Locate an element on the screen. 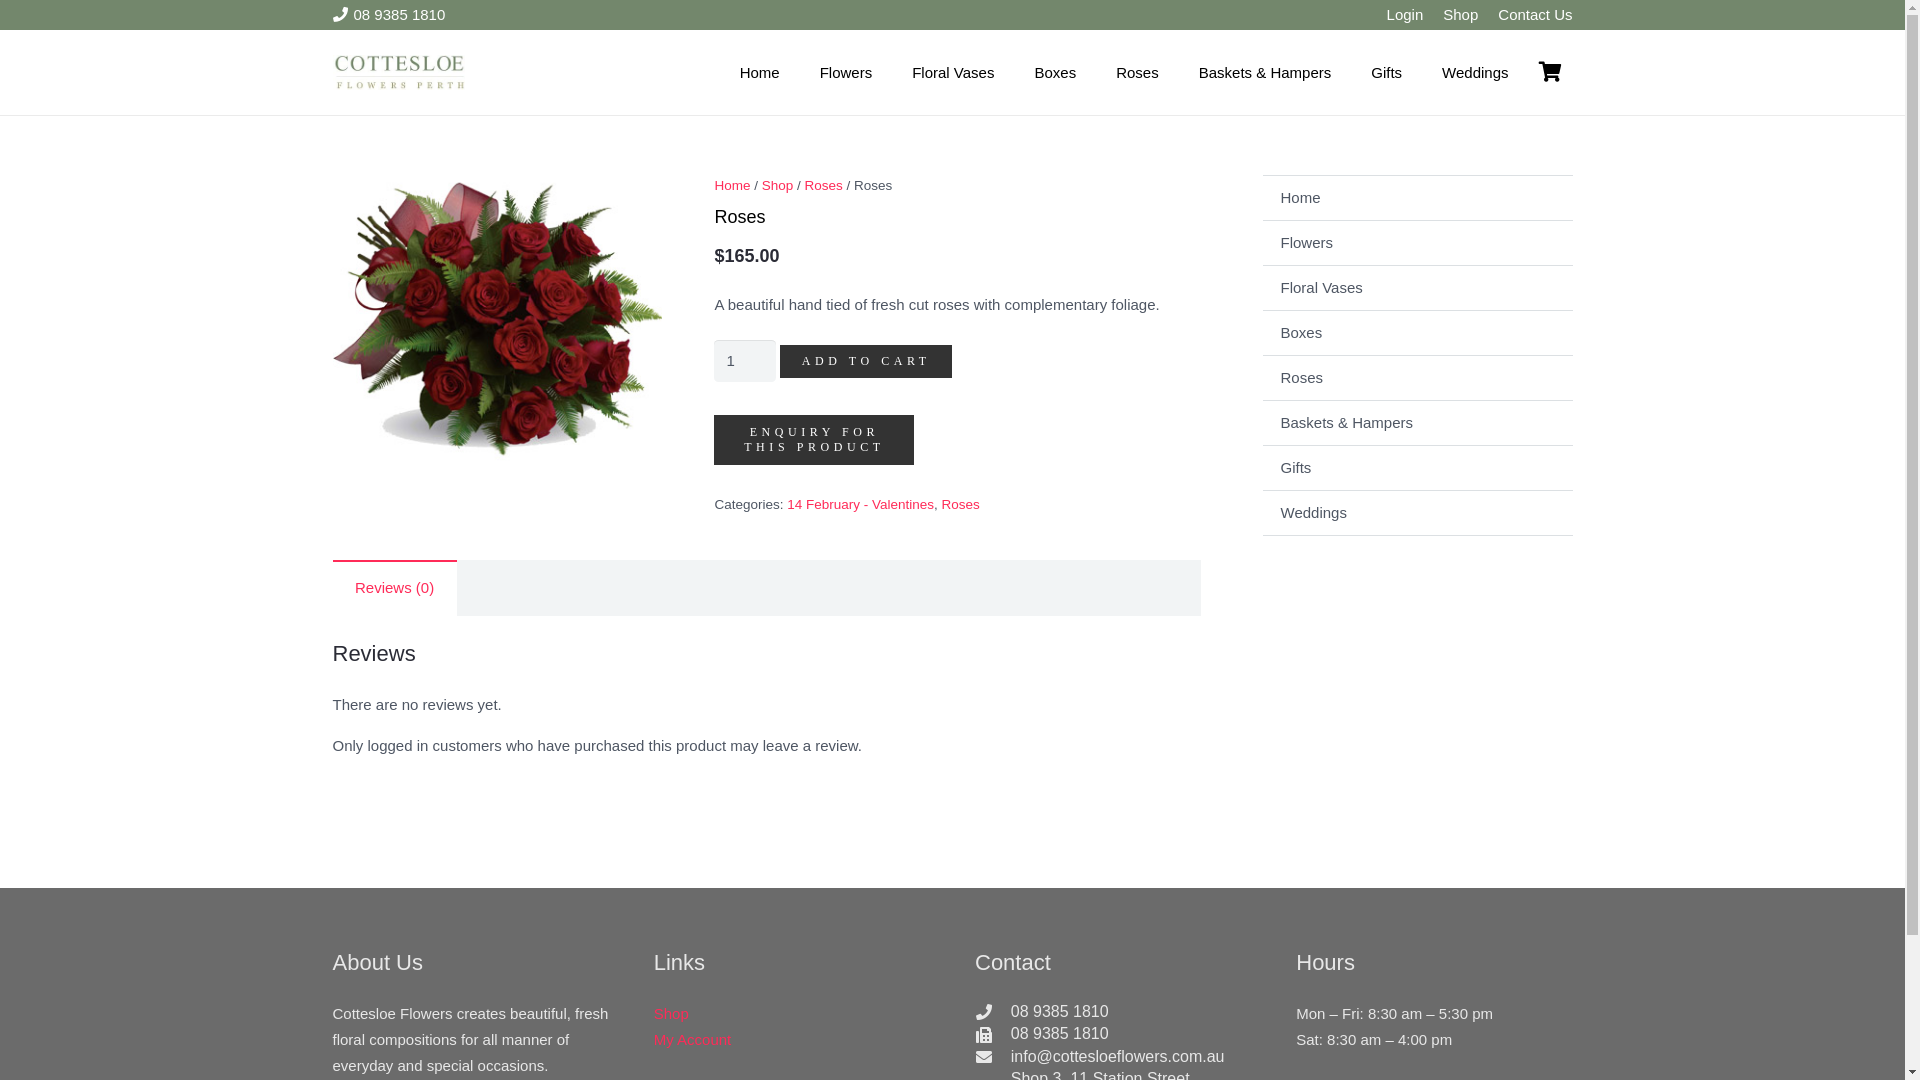  Roses is located at coordinates (823, 186).